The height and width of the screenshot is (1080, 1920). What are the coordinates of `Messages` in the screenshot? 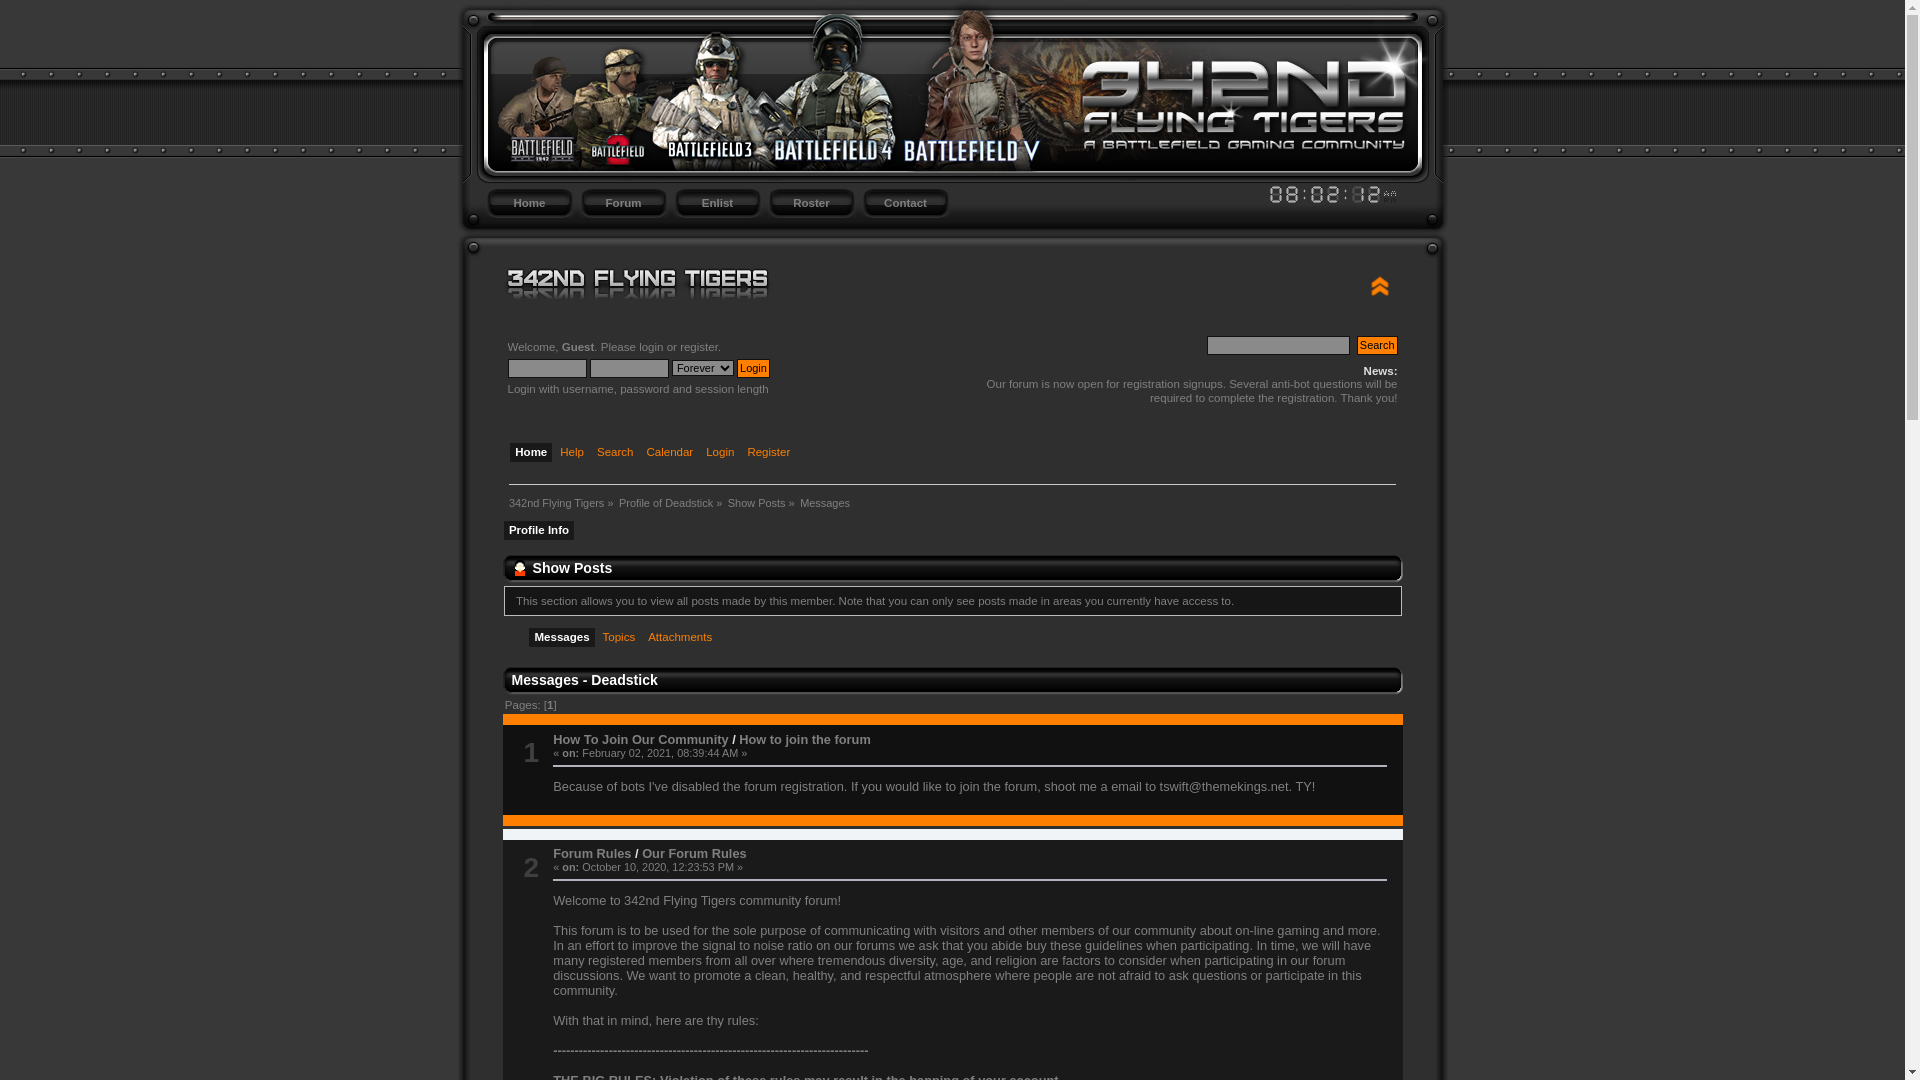 It's located at (825, 502).